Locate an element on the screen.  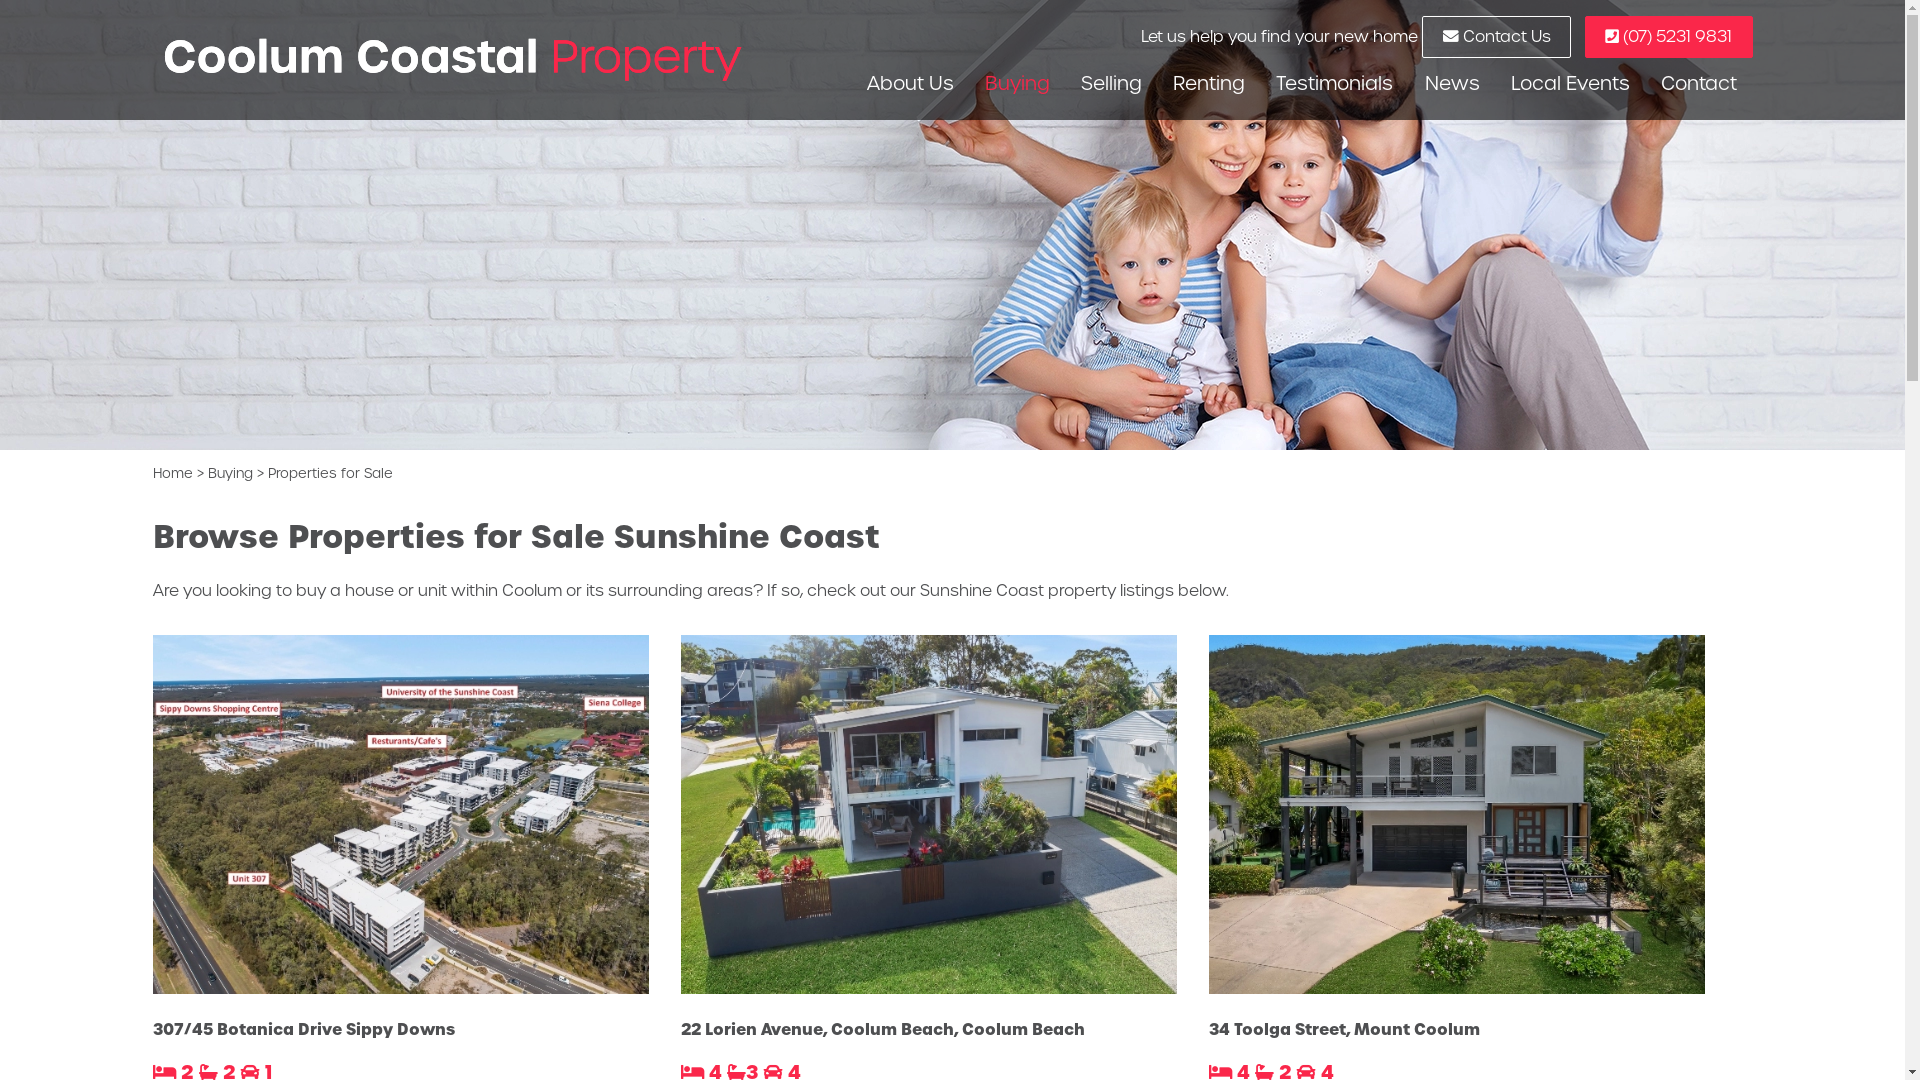
News is located at coordinates (1452, 84).